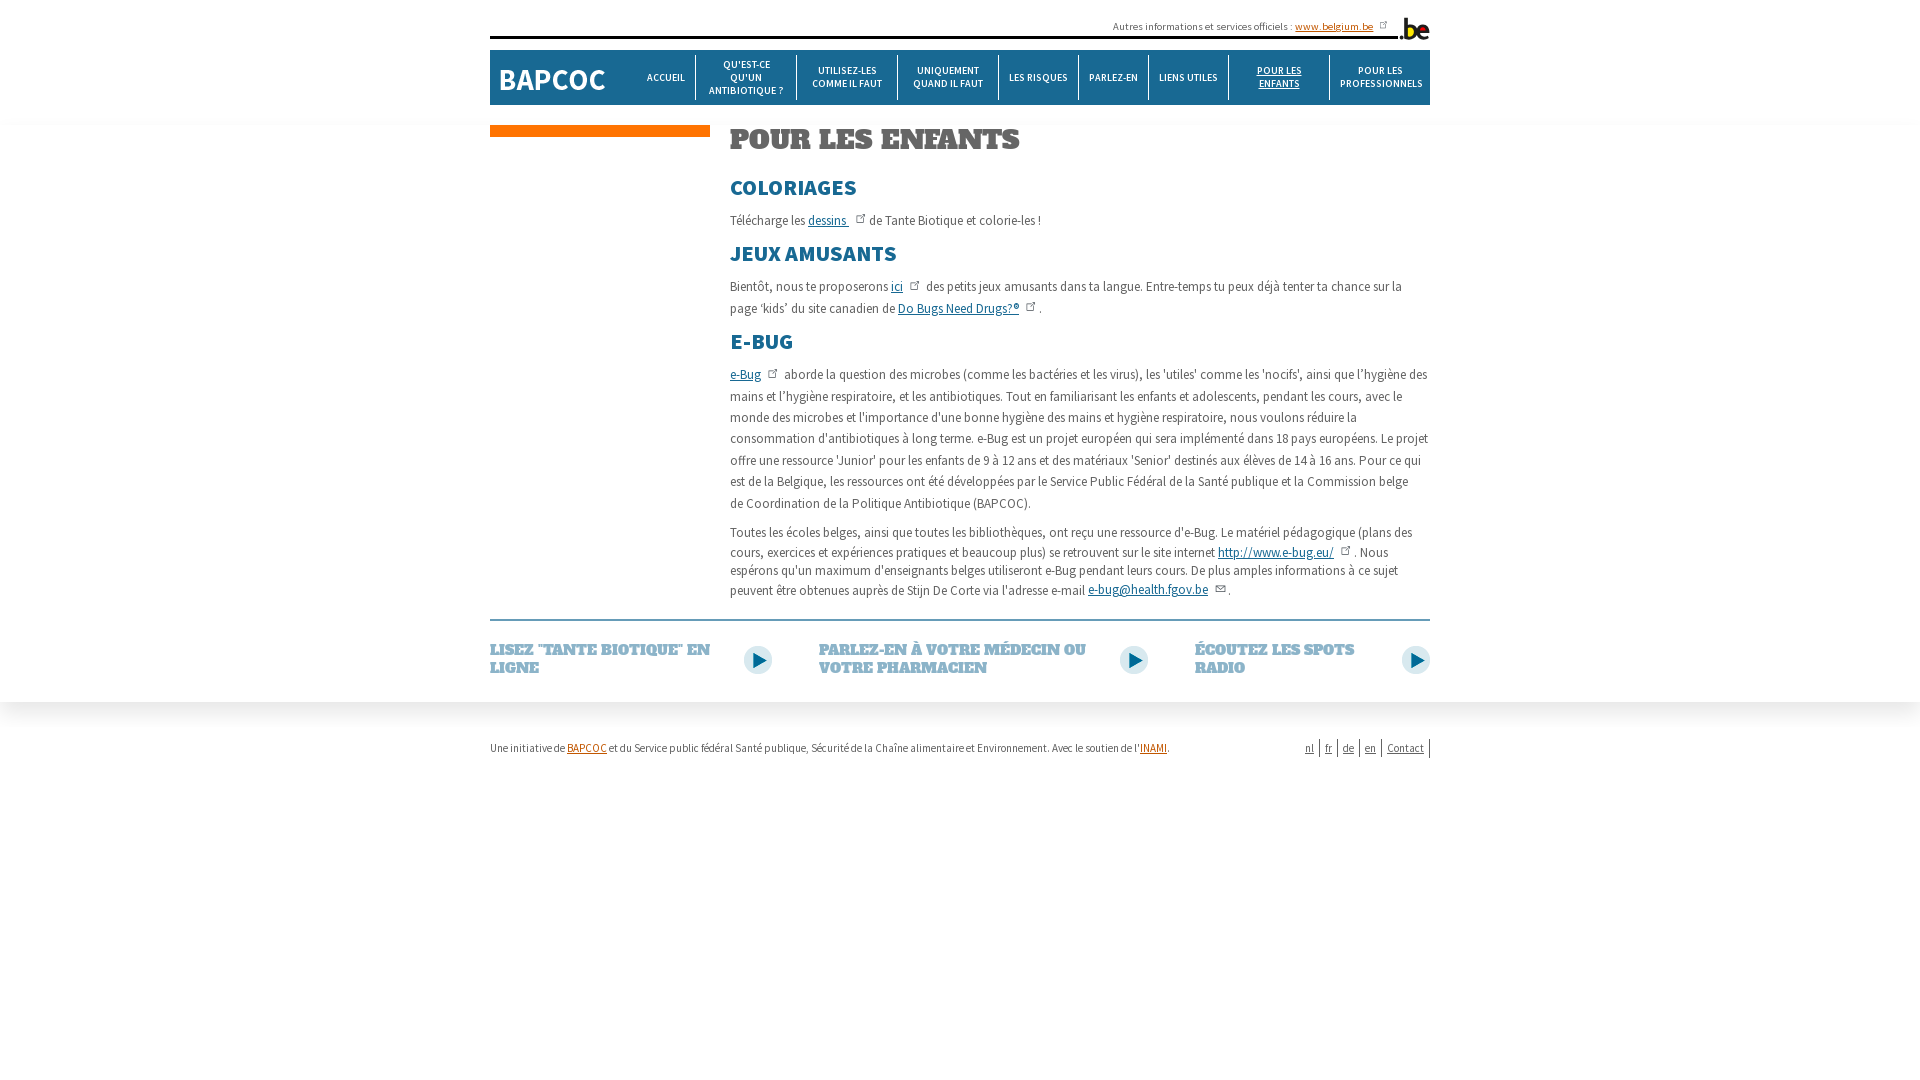  I want to click on http://www.e-bug.eu/(le lien est externe), so click(1286, 552).